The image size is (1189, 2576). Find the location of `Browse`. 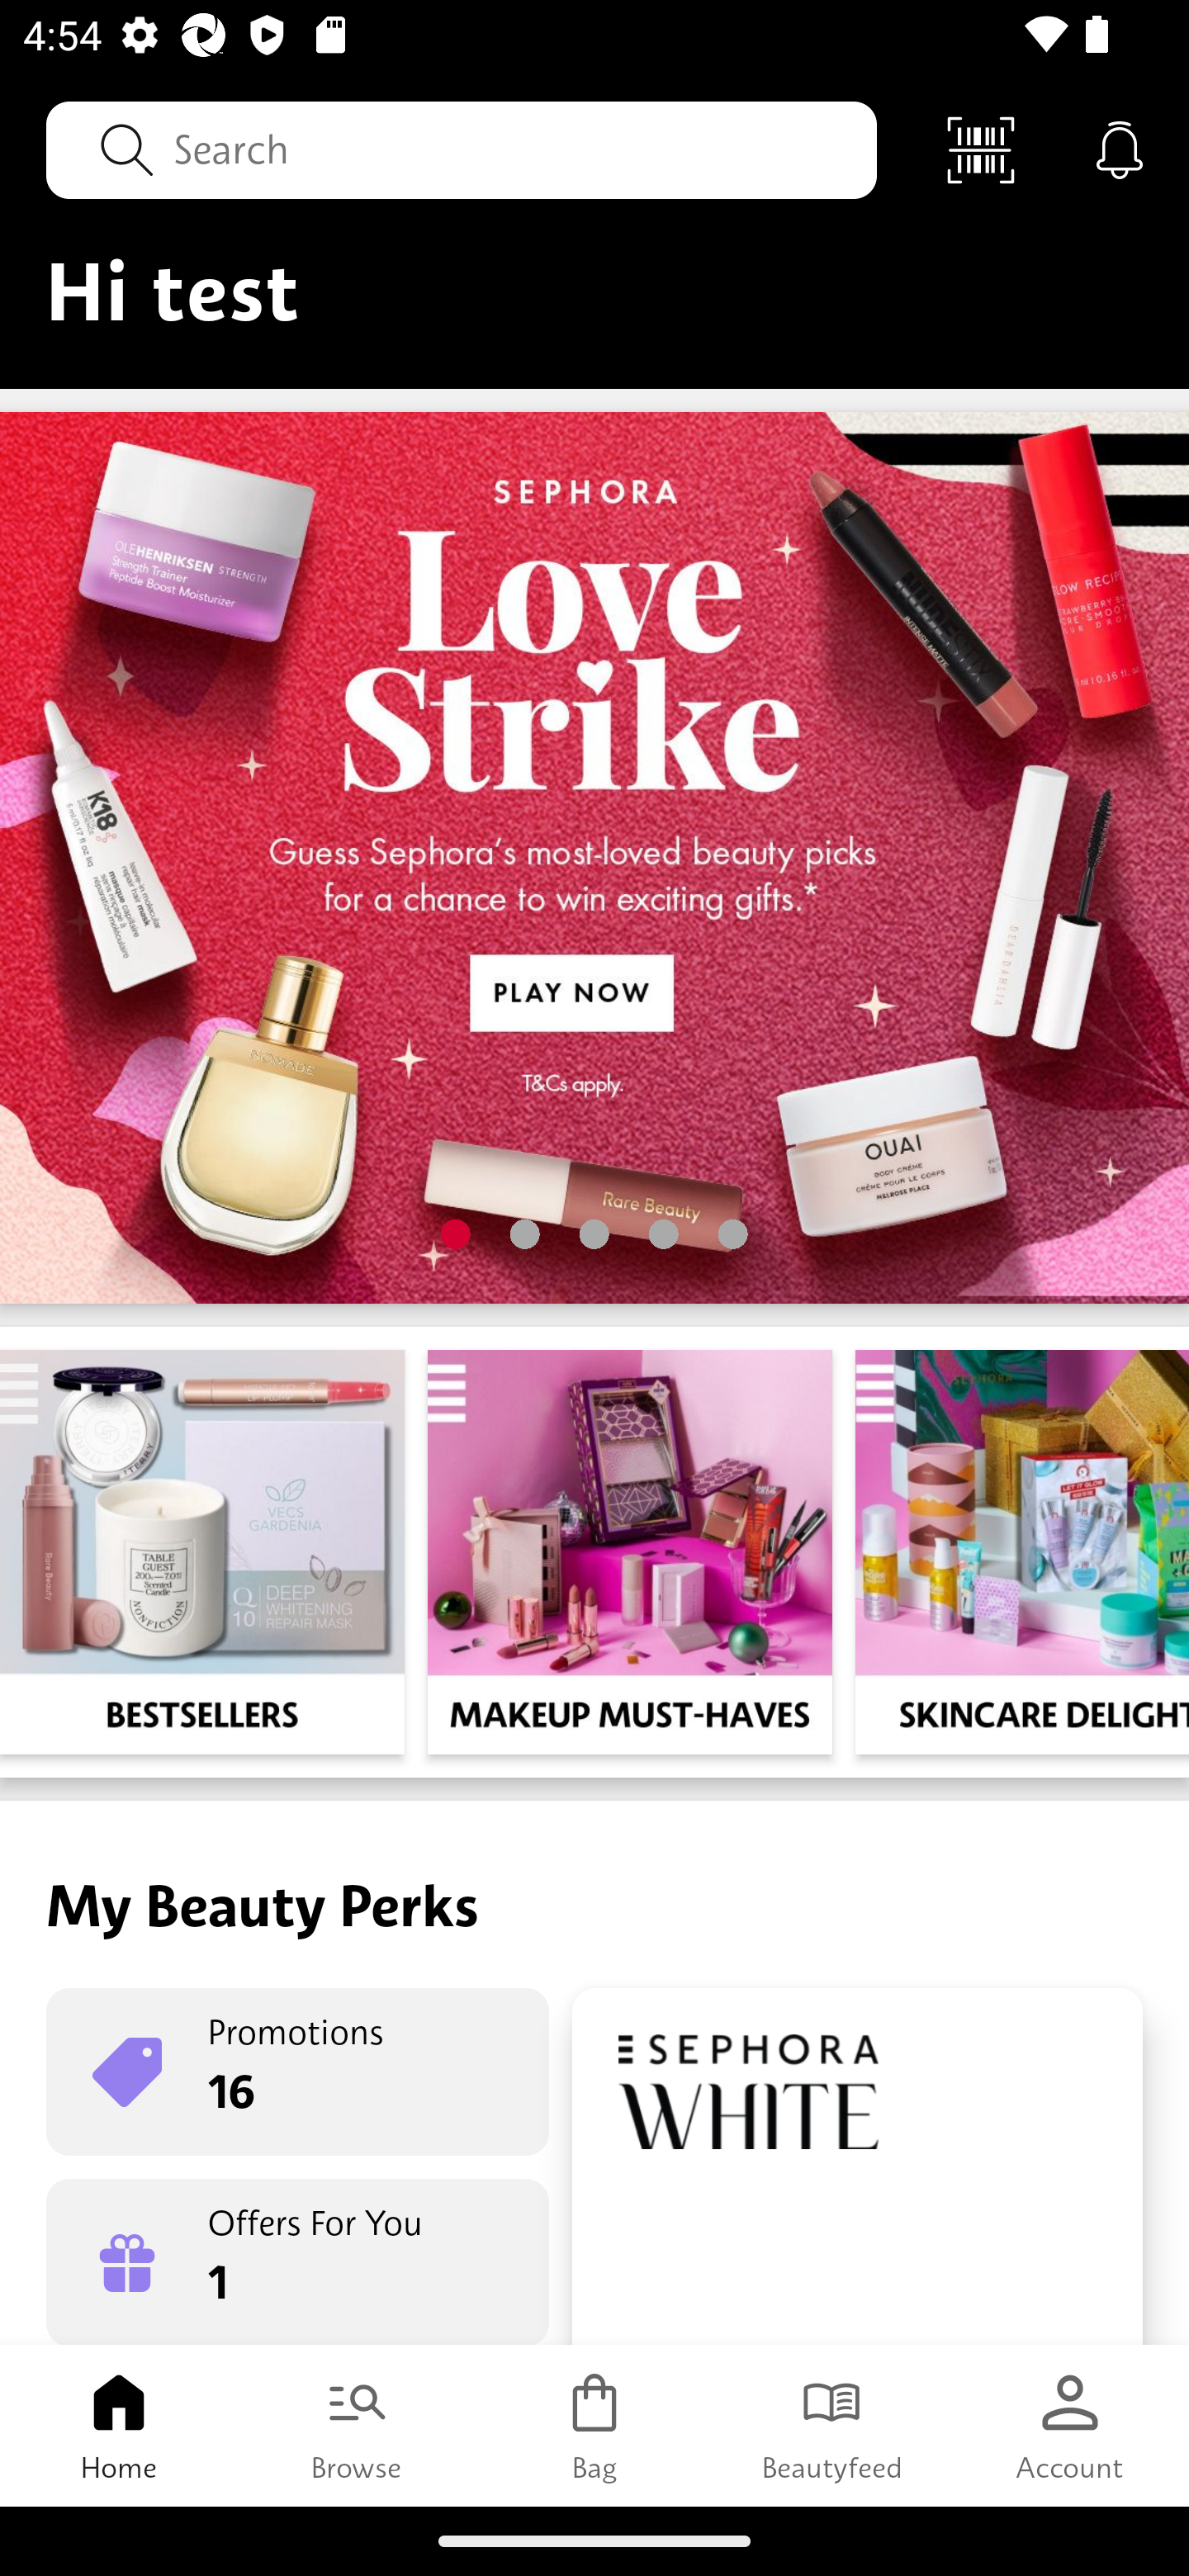

Browse is located at coordinates (357, 2425).